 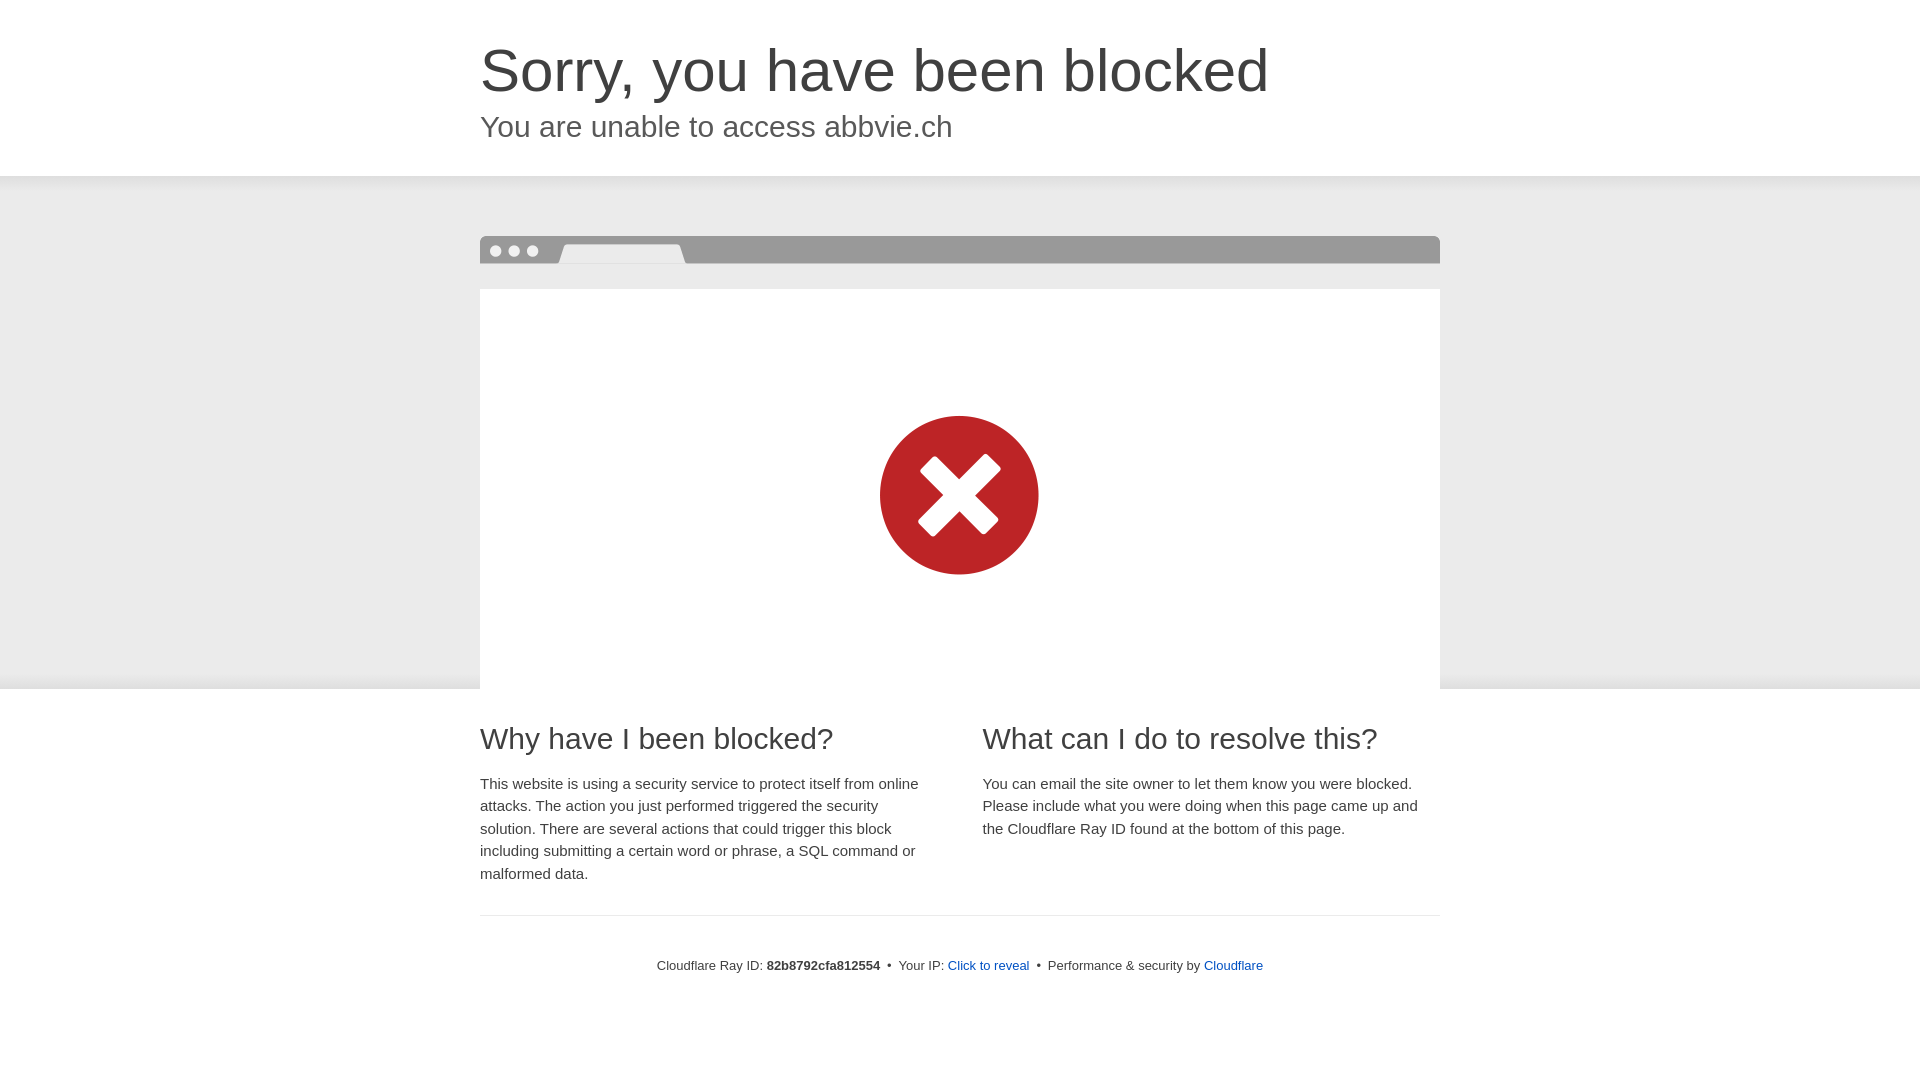 I want to click on Cloudflare, so click(x=1234, y=966).